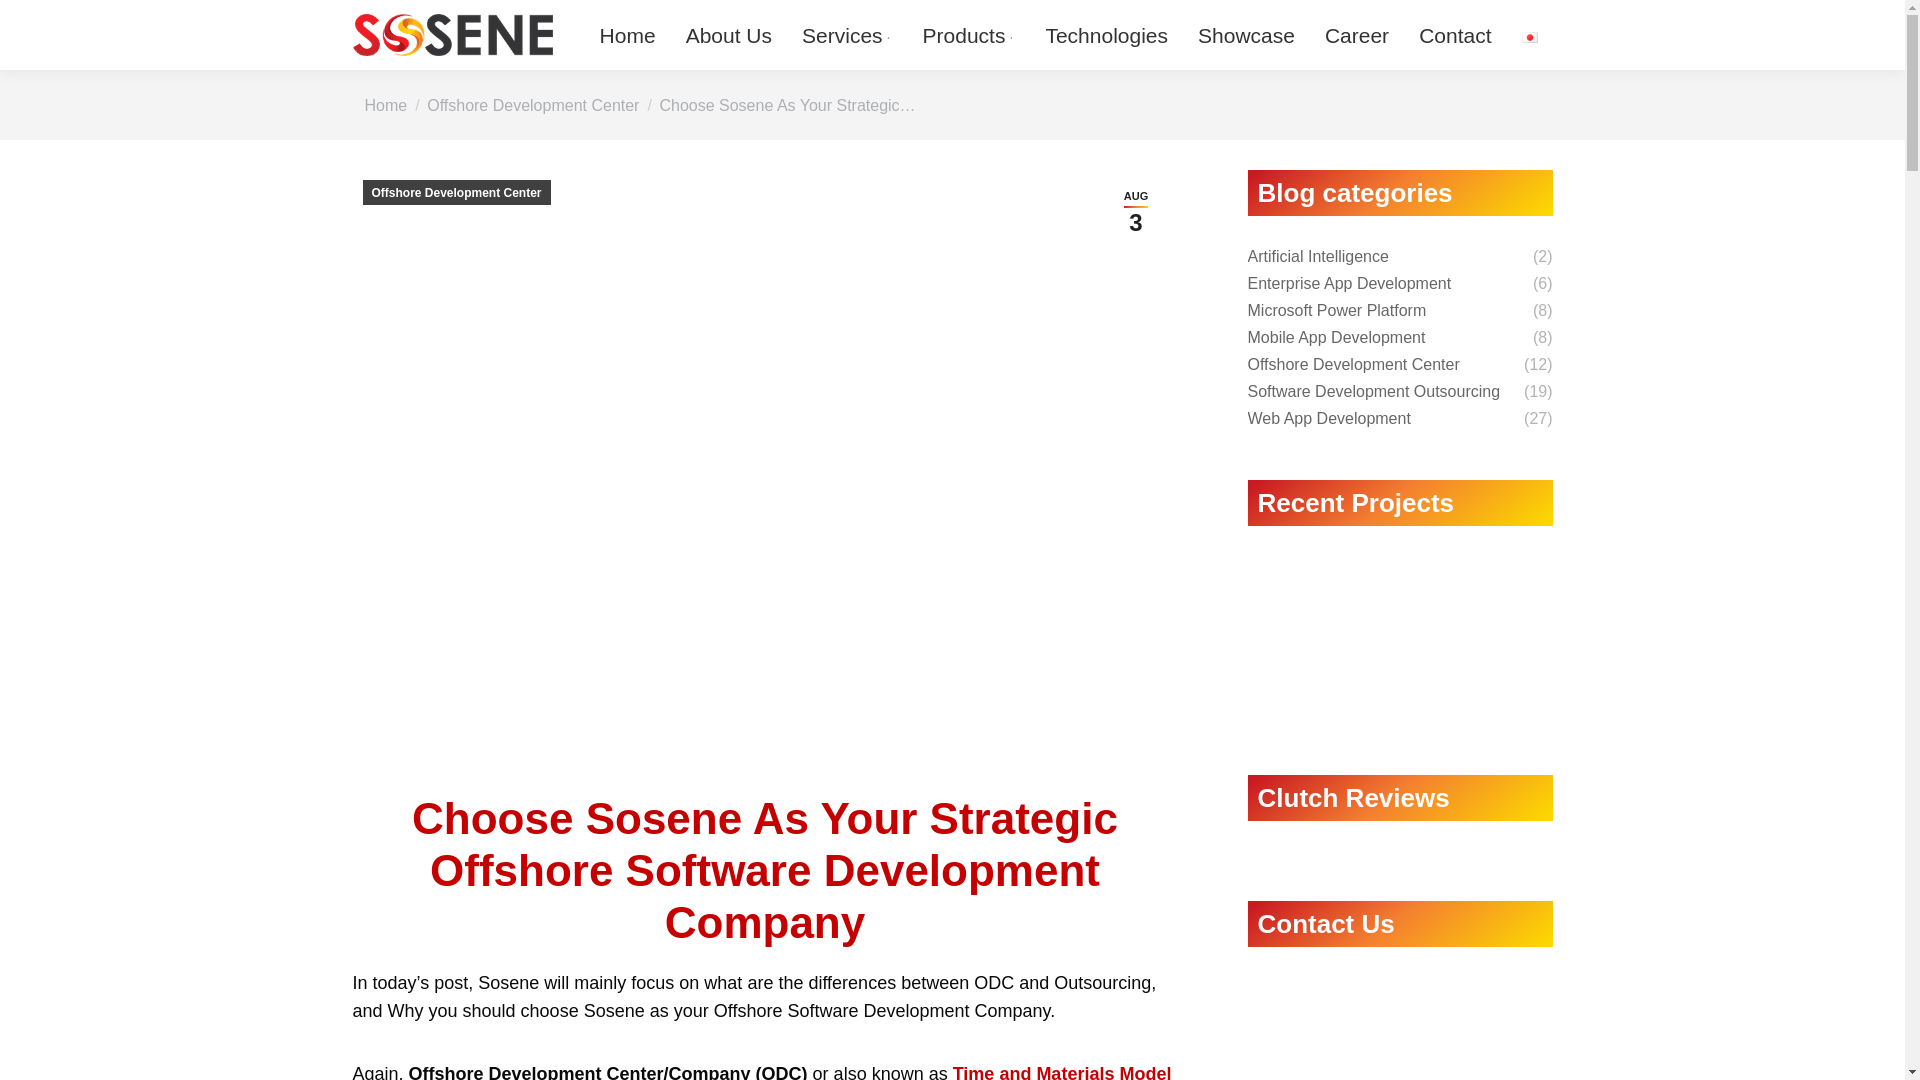 The image size is (1920, 1080). What do you see at coordinates (1062, 1072) in the screenshot?
I see `Contact` at bounding box center [1062, 1072].